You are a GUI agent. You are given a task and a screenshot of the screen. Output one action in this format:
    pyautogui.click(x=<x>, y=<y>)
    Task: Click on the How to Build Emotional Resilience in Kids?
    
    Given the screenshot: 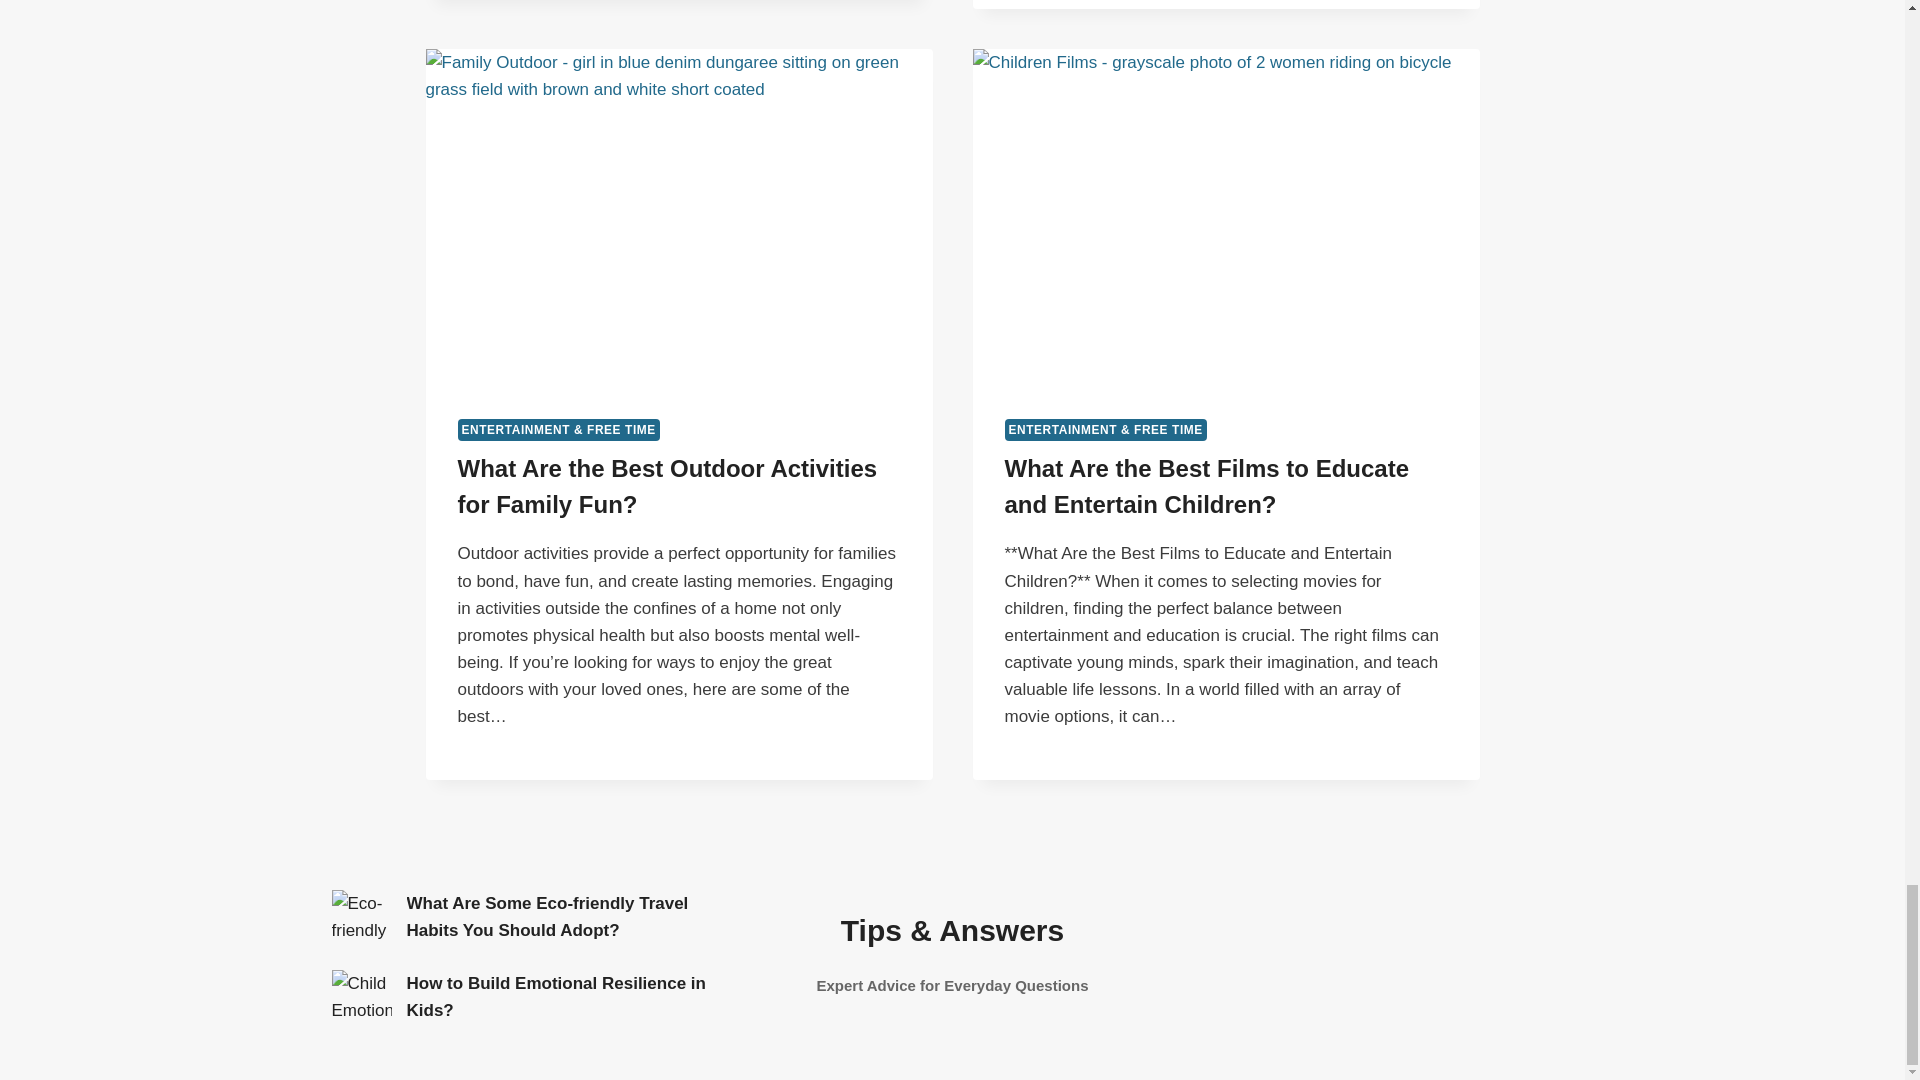 What is the action you would take?
    pyautogui.click(x=362, y=1000)
    